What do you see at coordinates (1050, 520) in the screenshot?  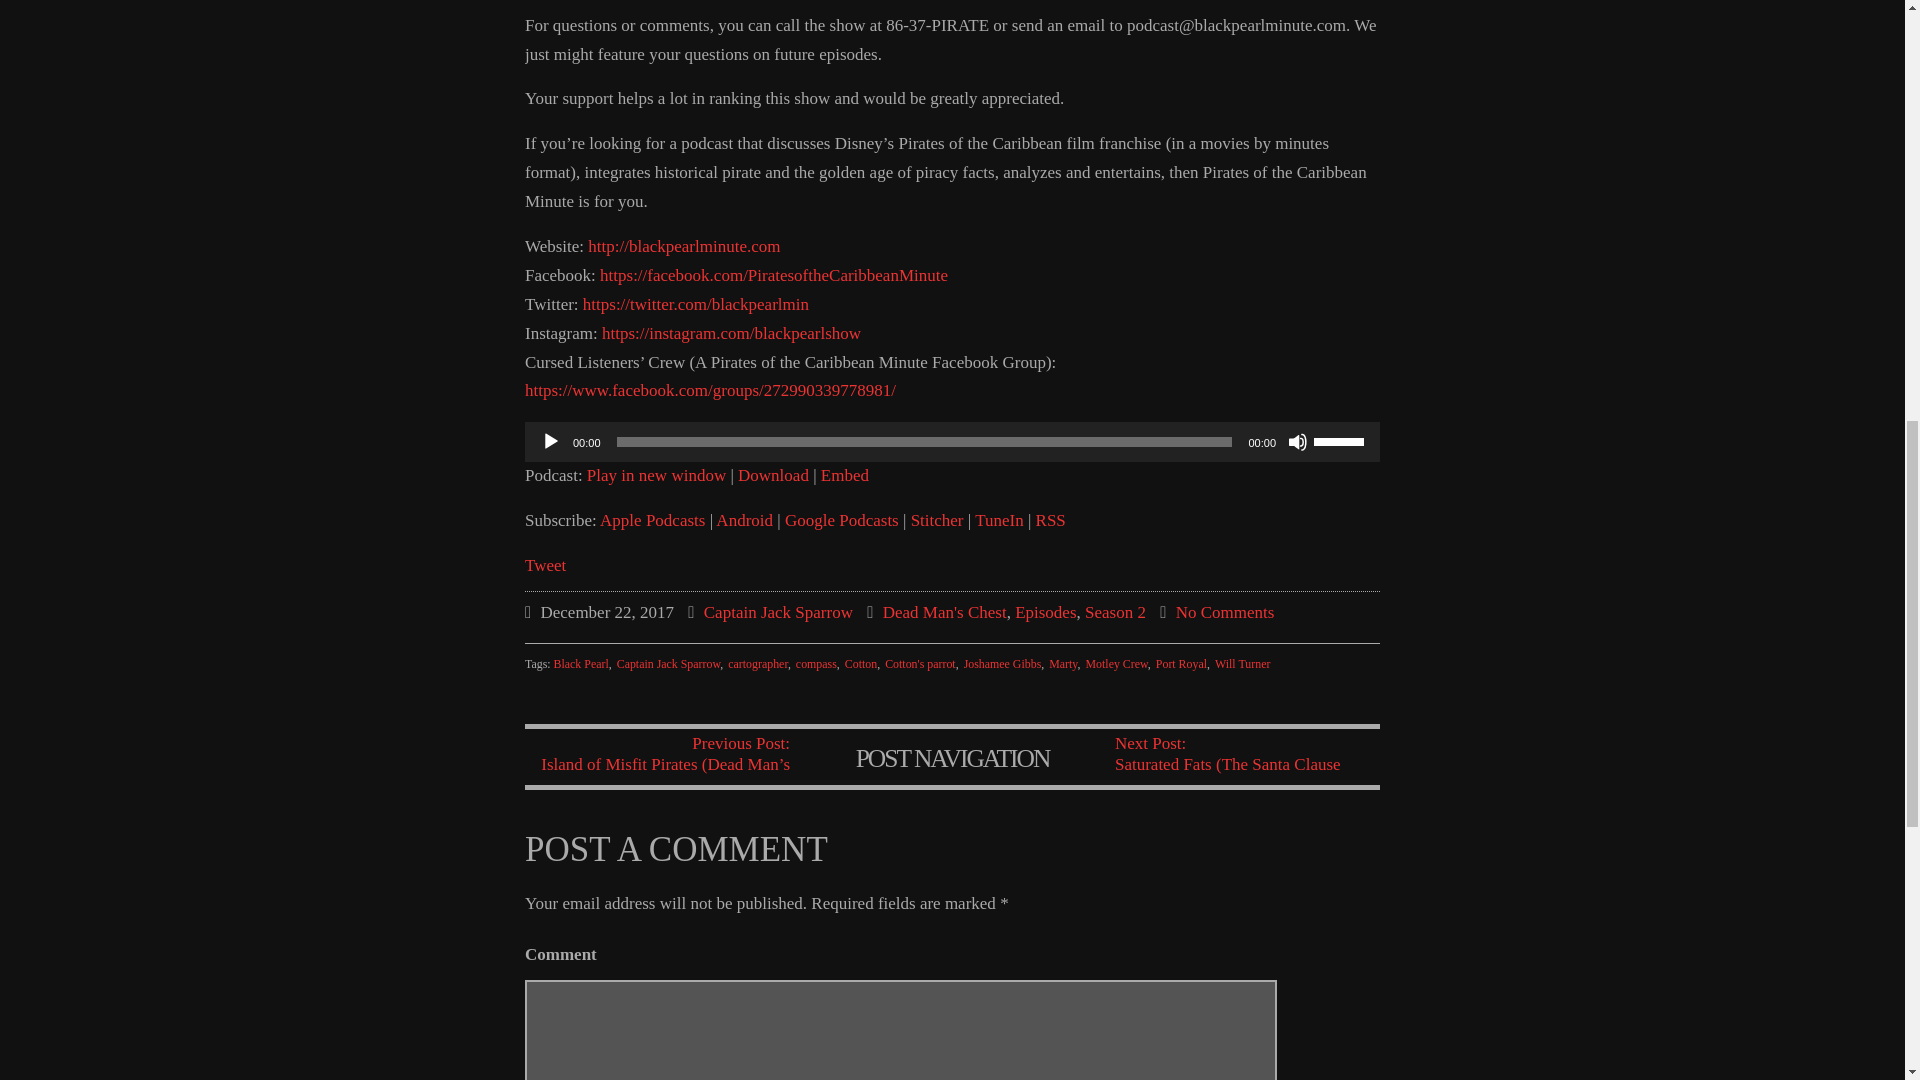 I see `Subscribe via RSS` at bounding box center [1050, 520].